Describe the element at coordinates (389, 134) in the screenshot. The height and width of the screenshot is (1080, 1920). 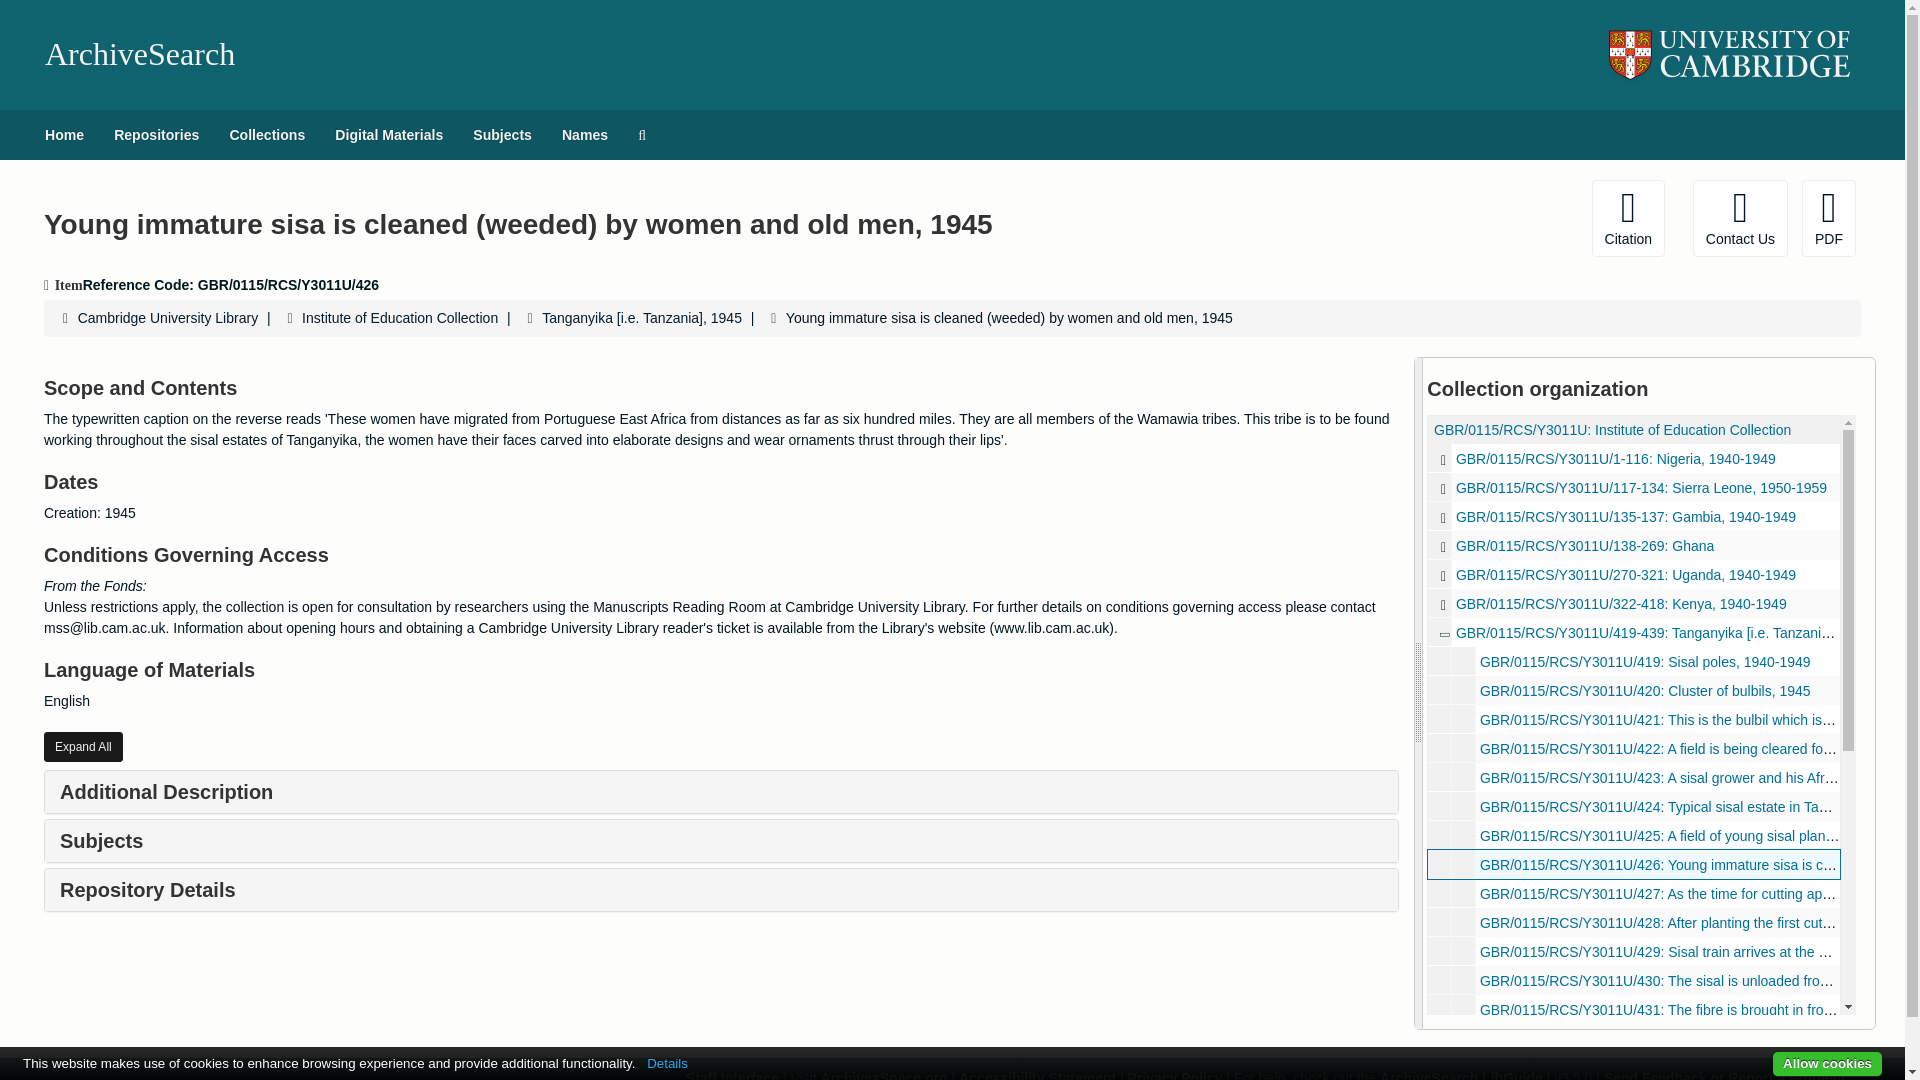
I see `Digital Materials` at that location.